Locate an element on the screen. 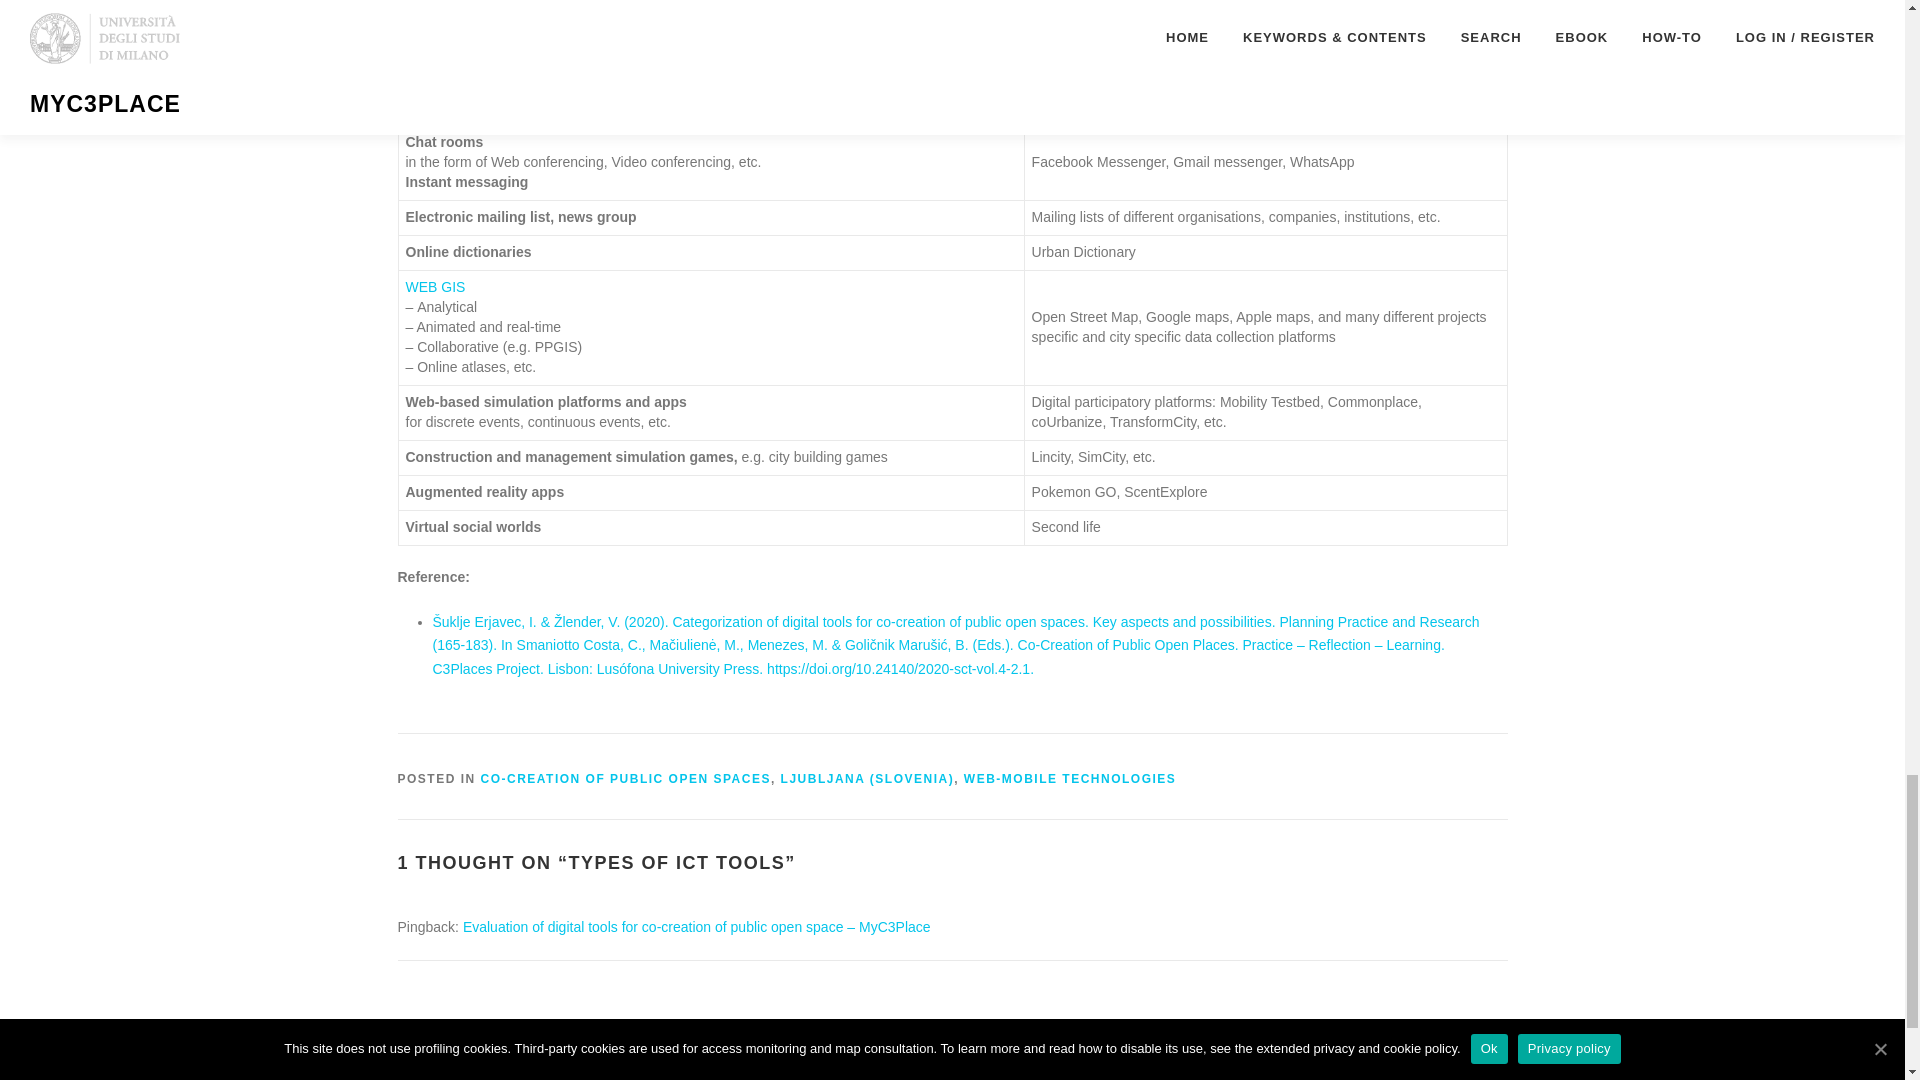  WEB-MOBILE TECHNOLOGIES is located at coordinates (1070, 779).